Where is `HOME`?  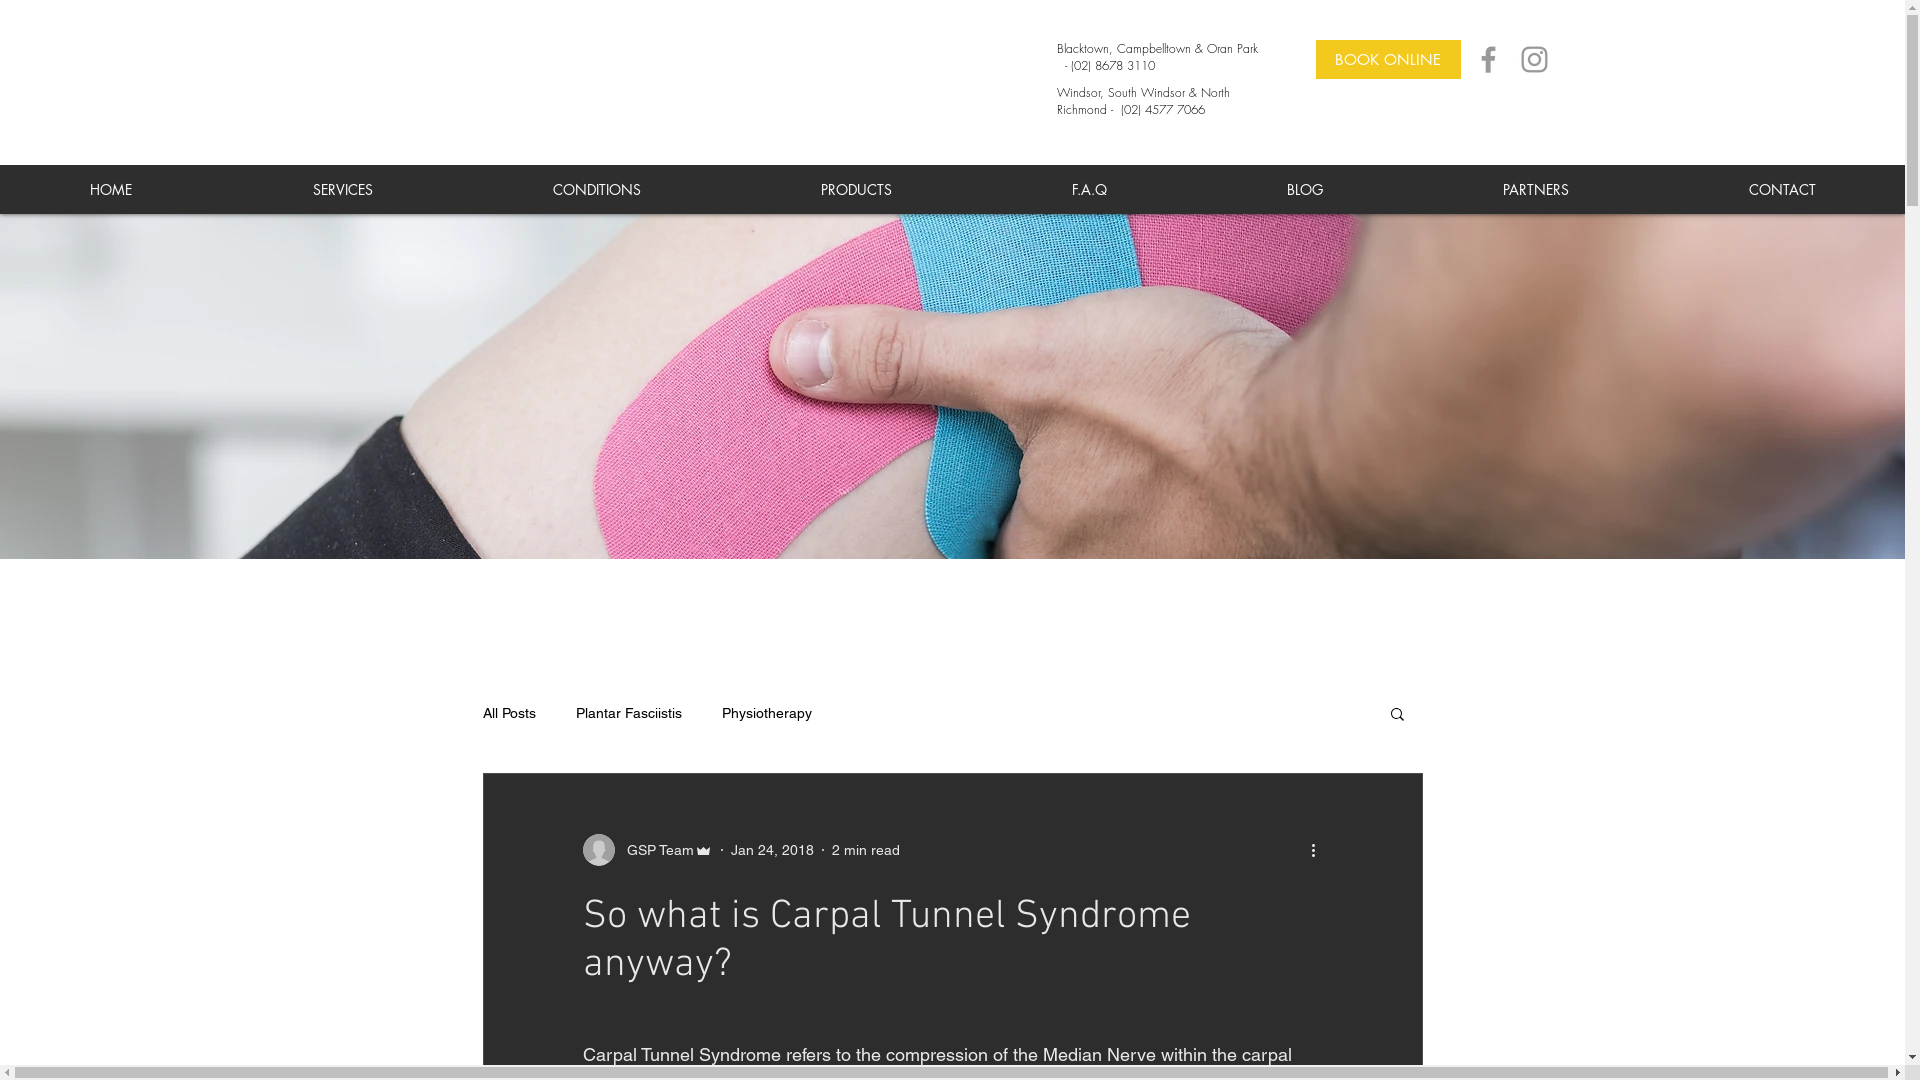 HOME is located at coordinates (111, 190).